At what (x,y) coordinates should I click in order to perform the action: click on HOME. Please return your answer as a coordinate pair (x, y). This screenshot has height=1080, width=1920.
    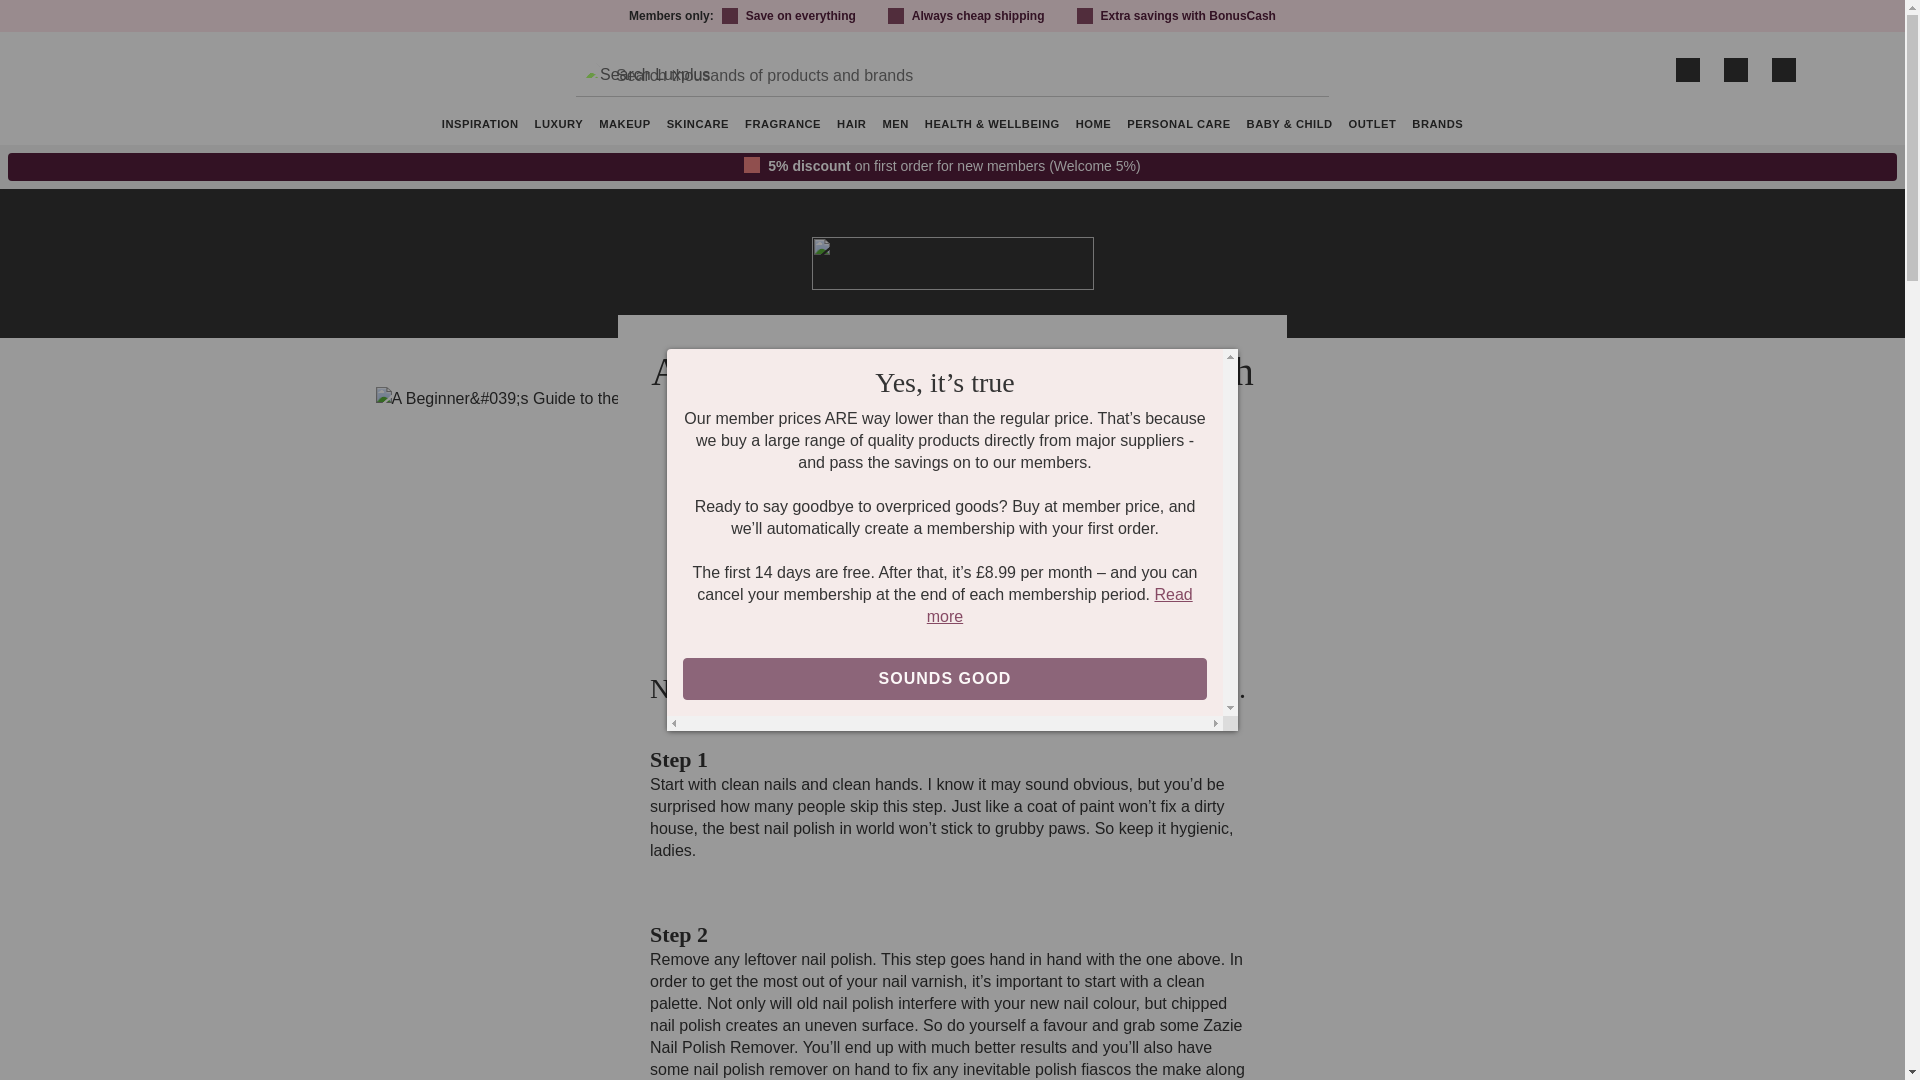
    Looking at the image, I should click on (1093, 126).